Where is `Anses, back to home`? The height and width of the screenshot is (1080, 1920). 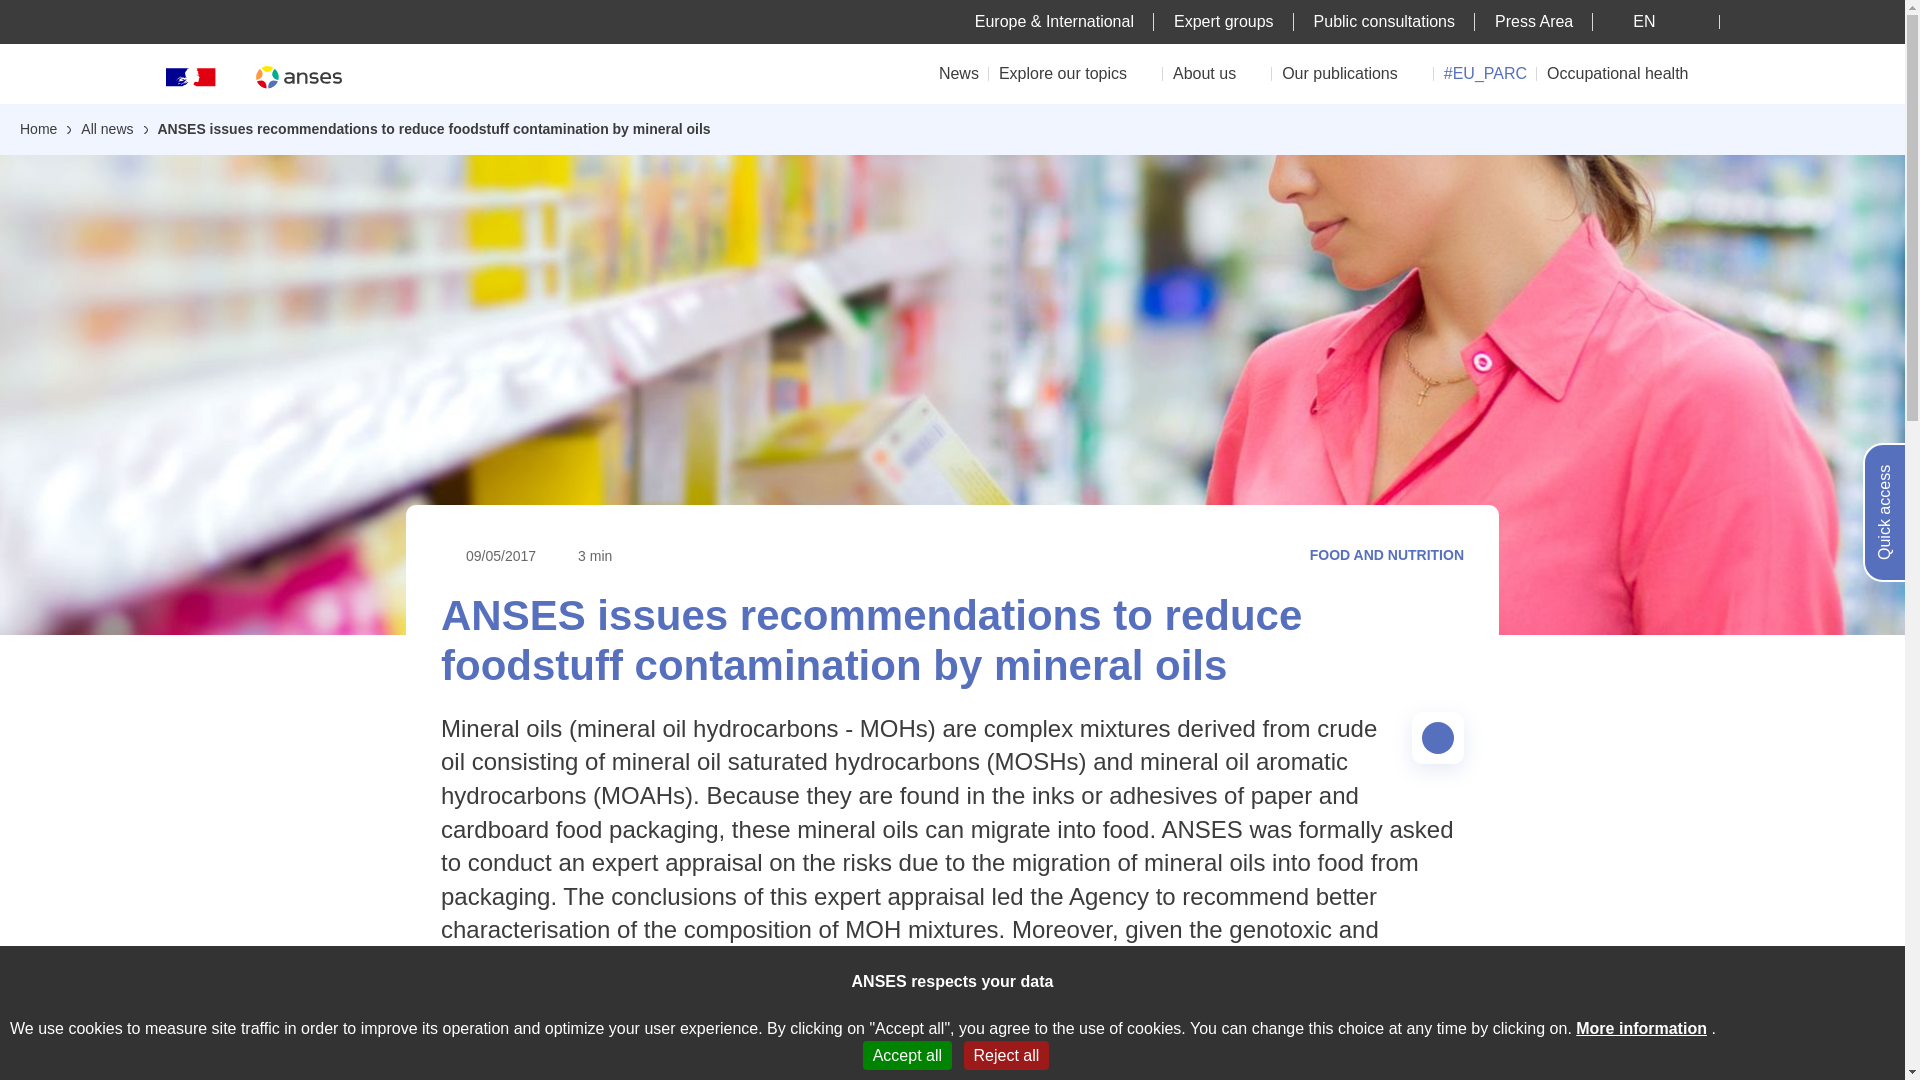 Anses, back to home is located at coordinates (298, 76).